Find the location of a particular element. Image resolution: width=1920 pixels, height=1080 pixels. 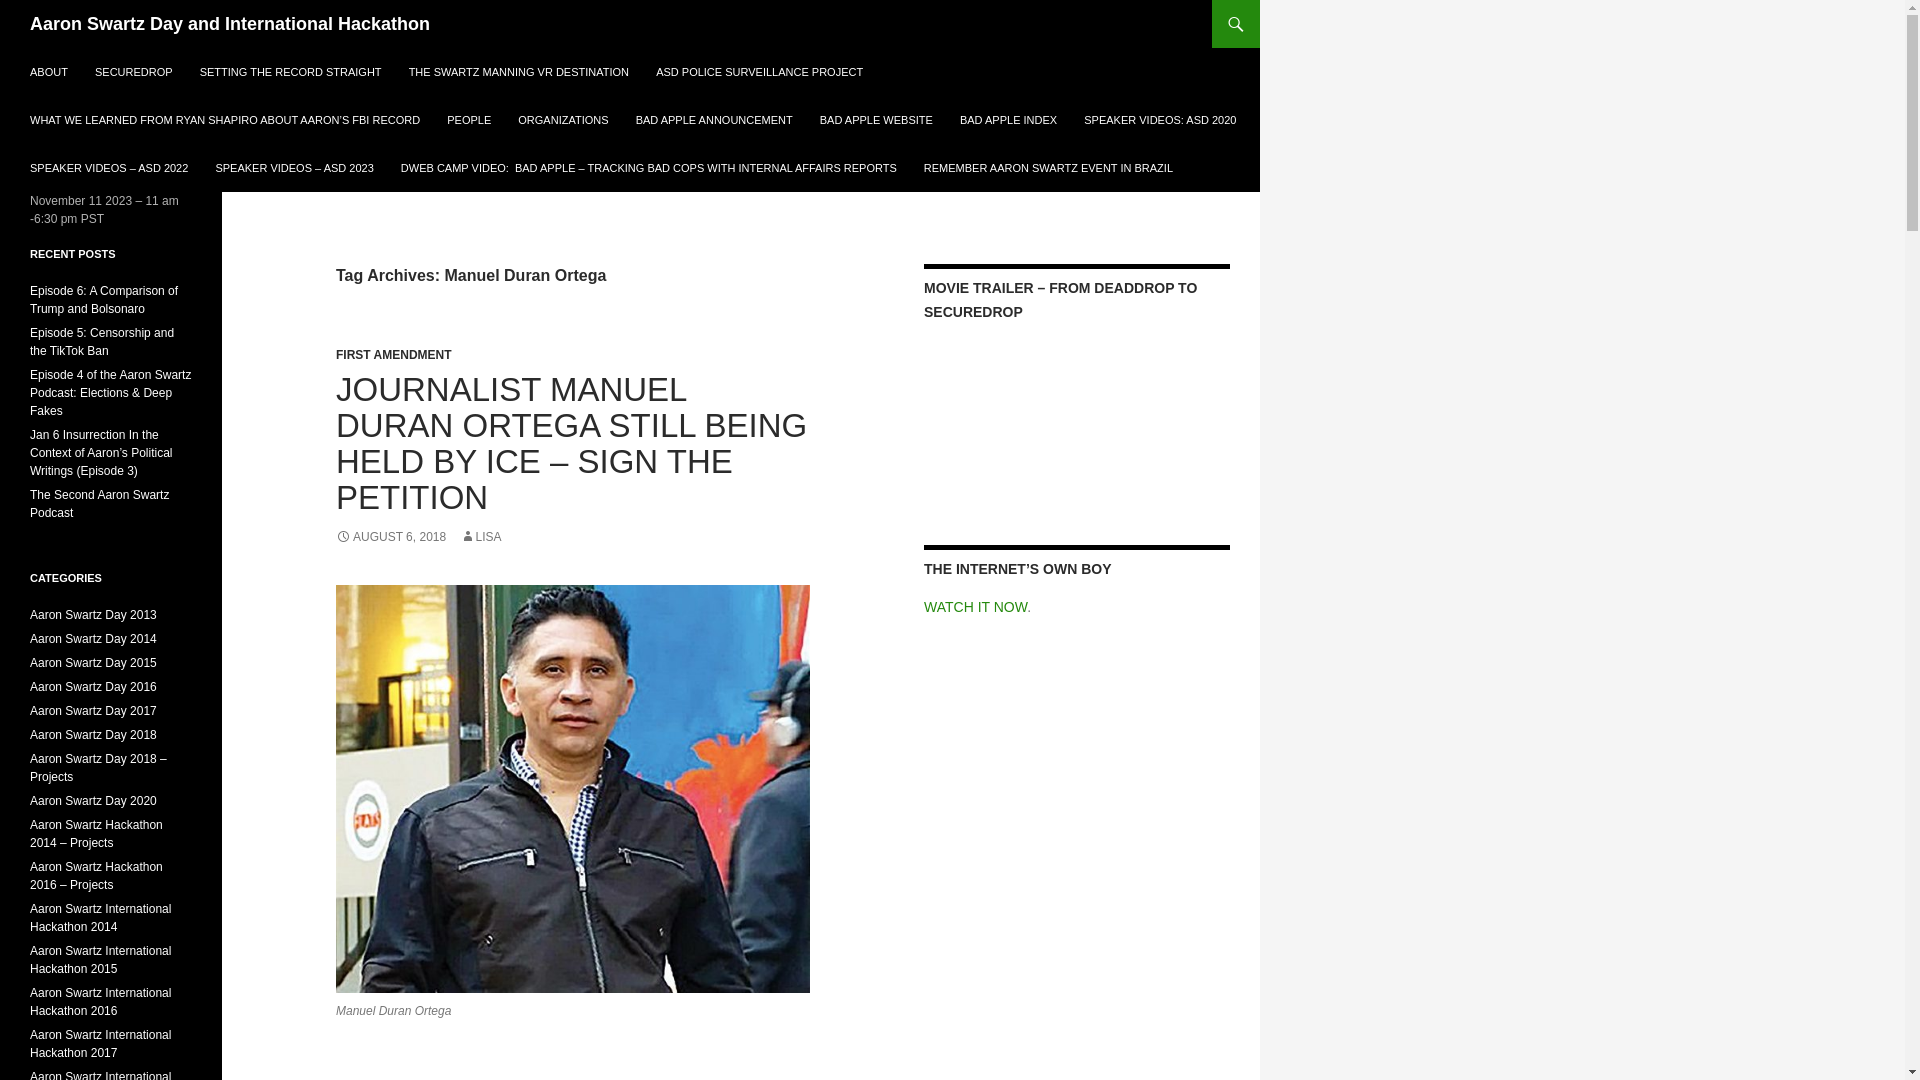

ORGANIZATIONS is located at coordinates (563, 120).